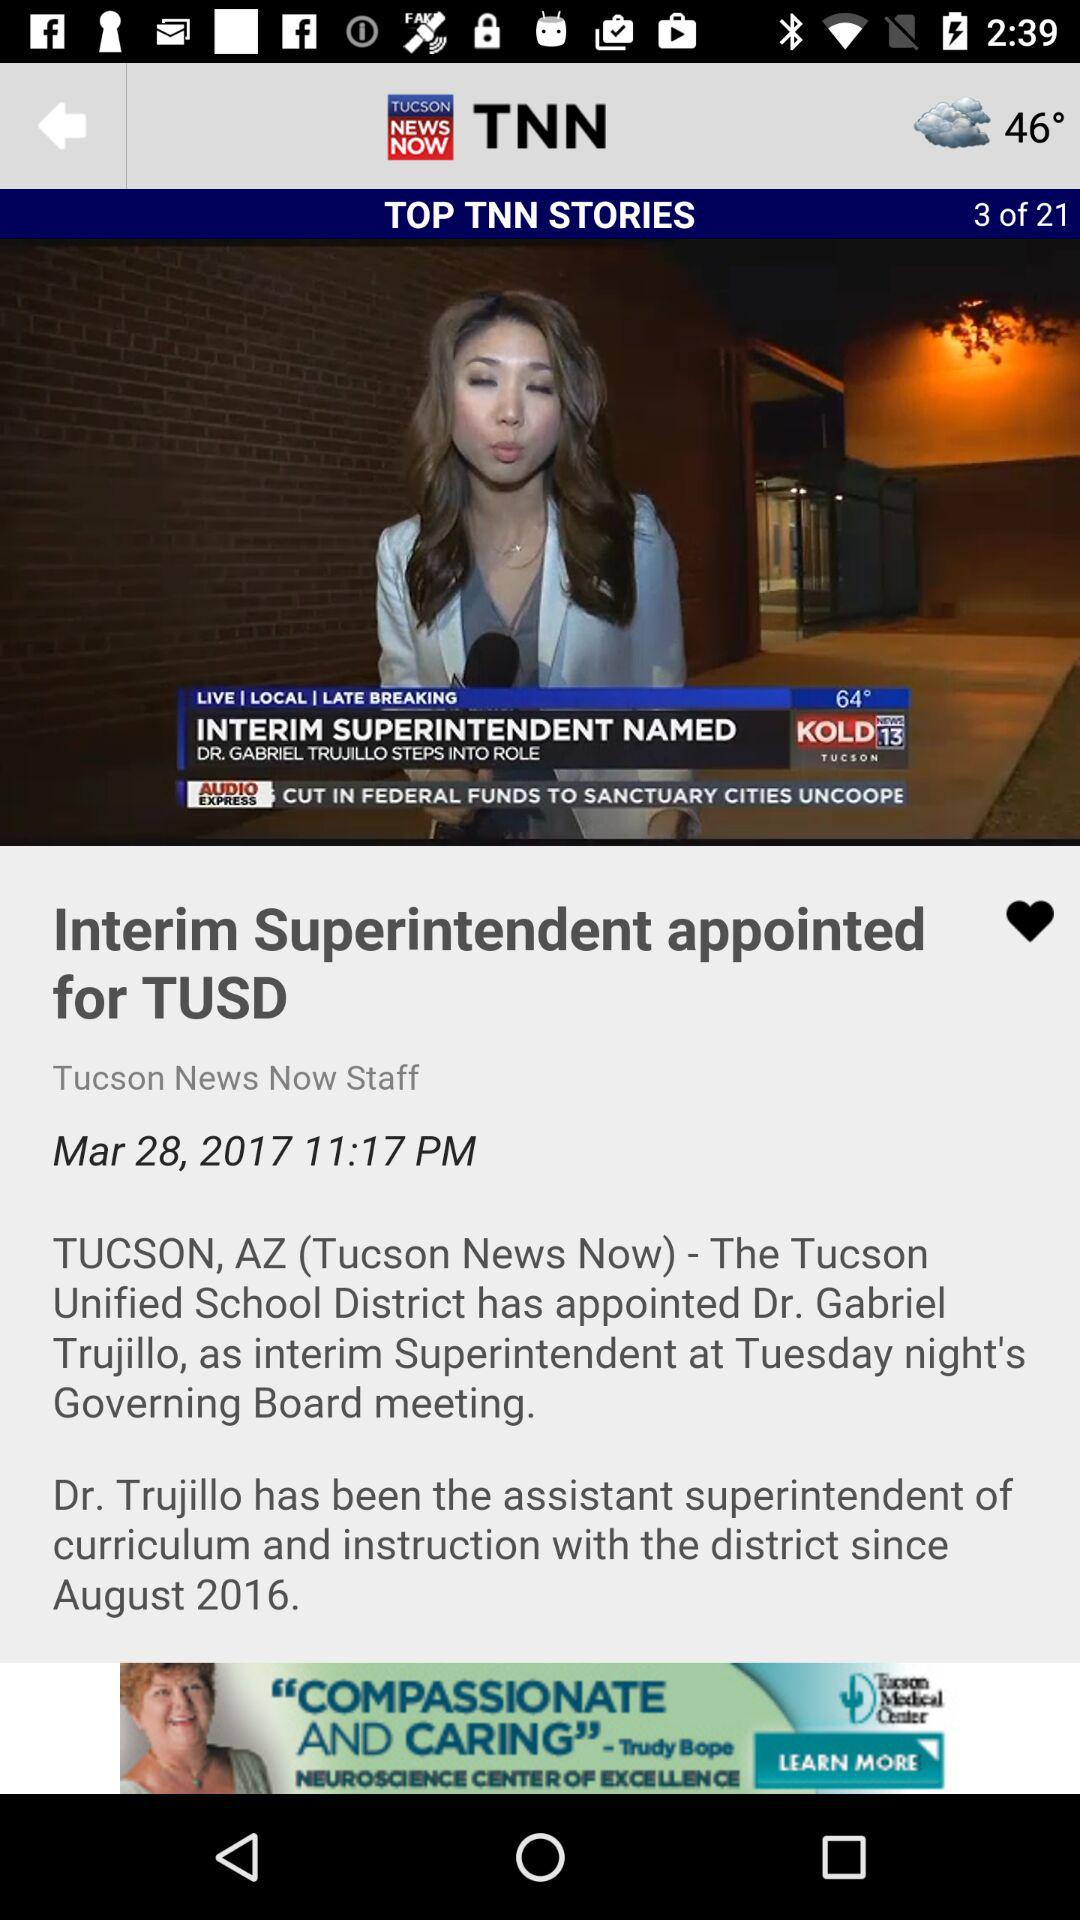  What do you see at coordinates (540, 126) in the screenshot?
I see `link to homepage` at bounding box center [540, 126].